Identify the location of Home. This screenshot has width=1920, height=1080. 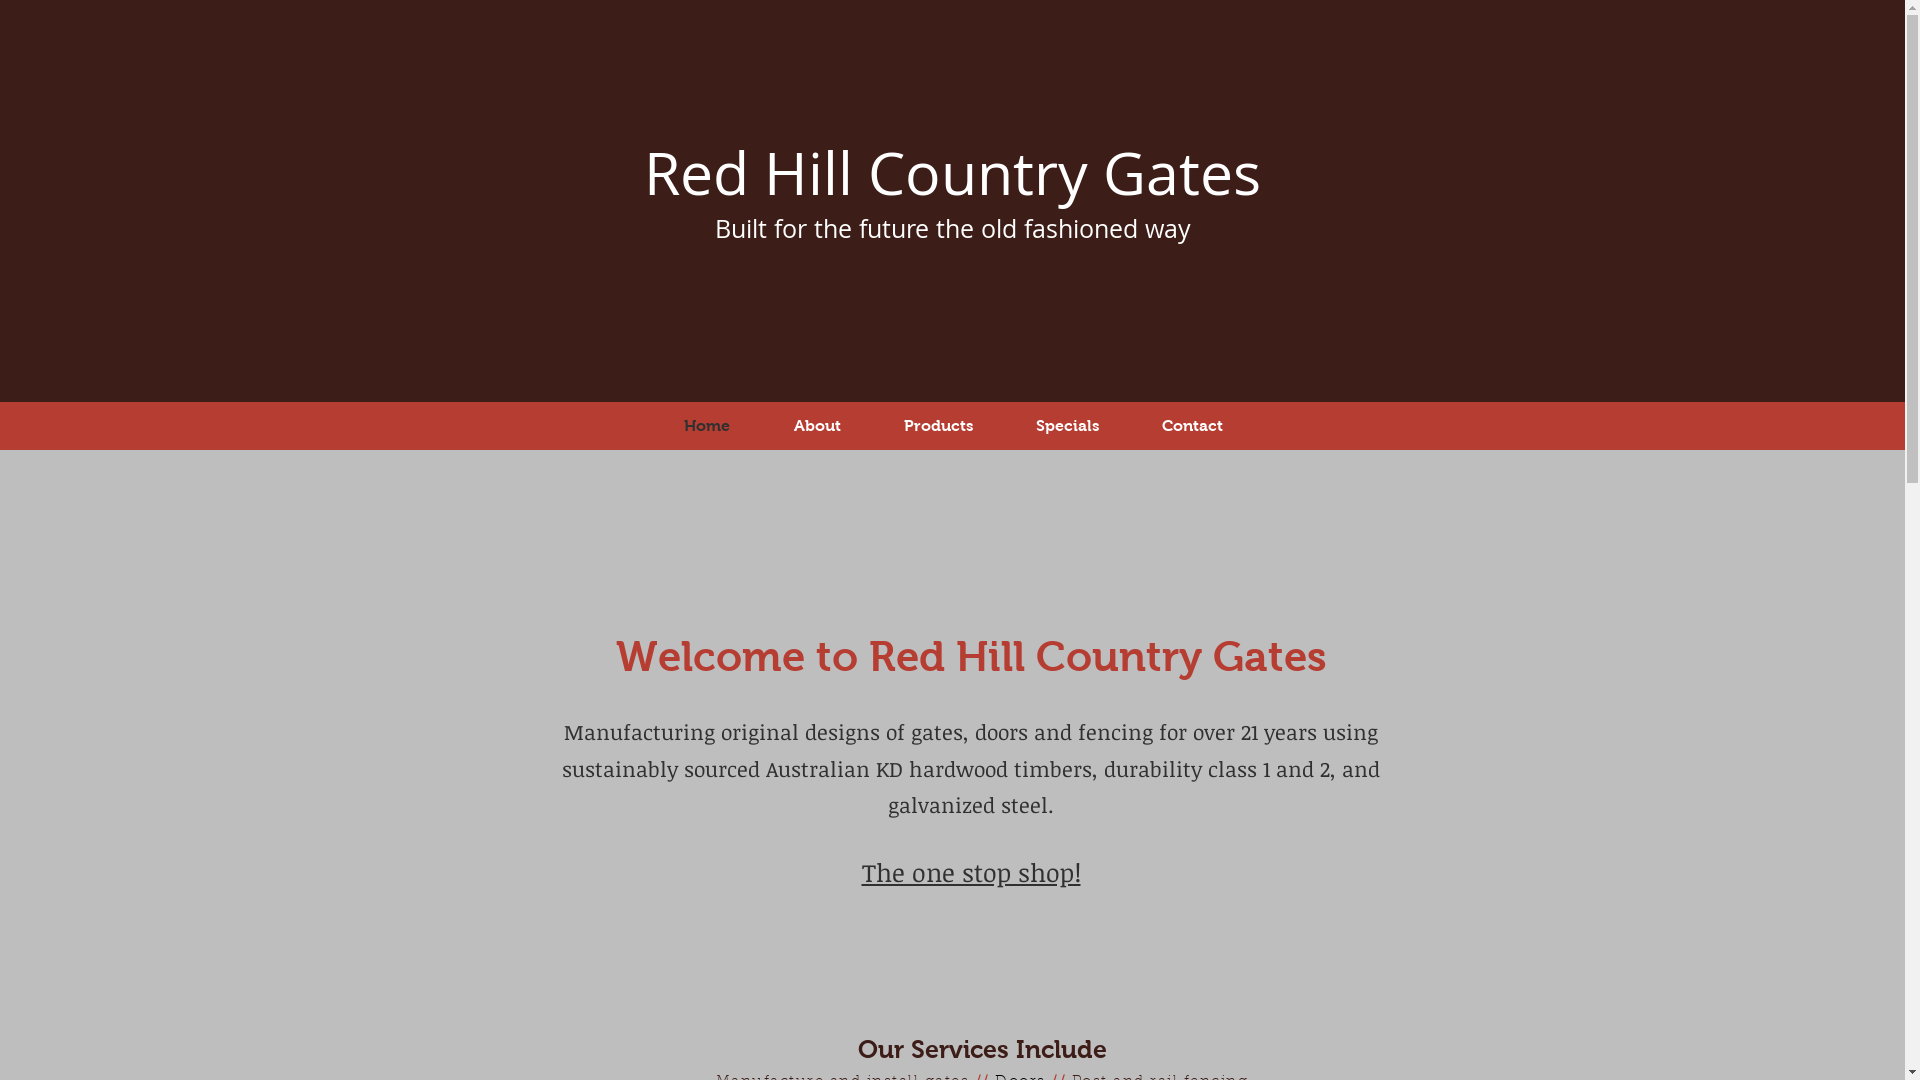
(707, 426).